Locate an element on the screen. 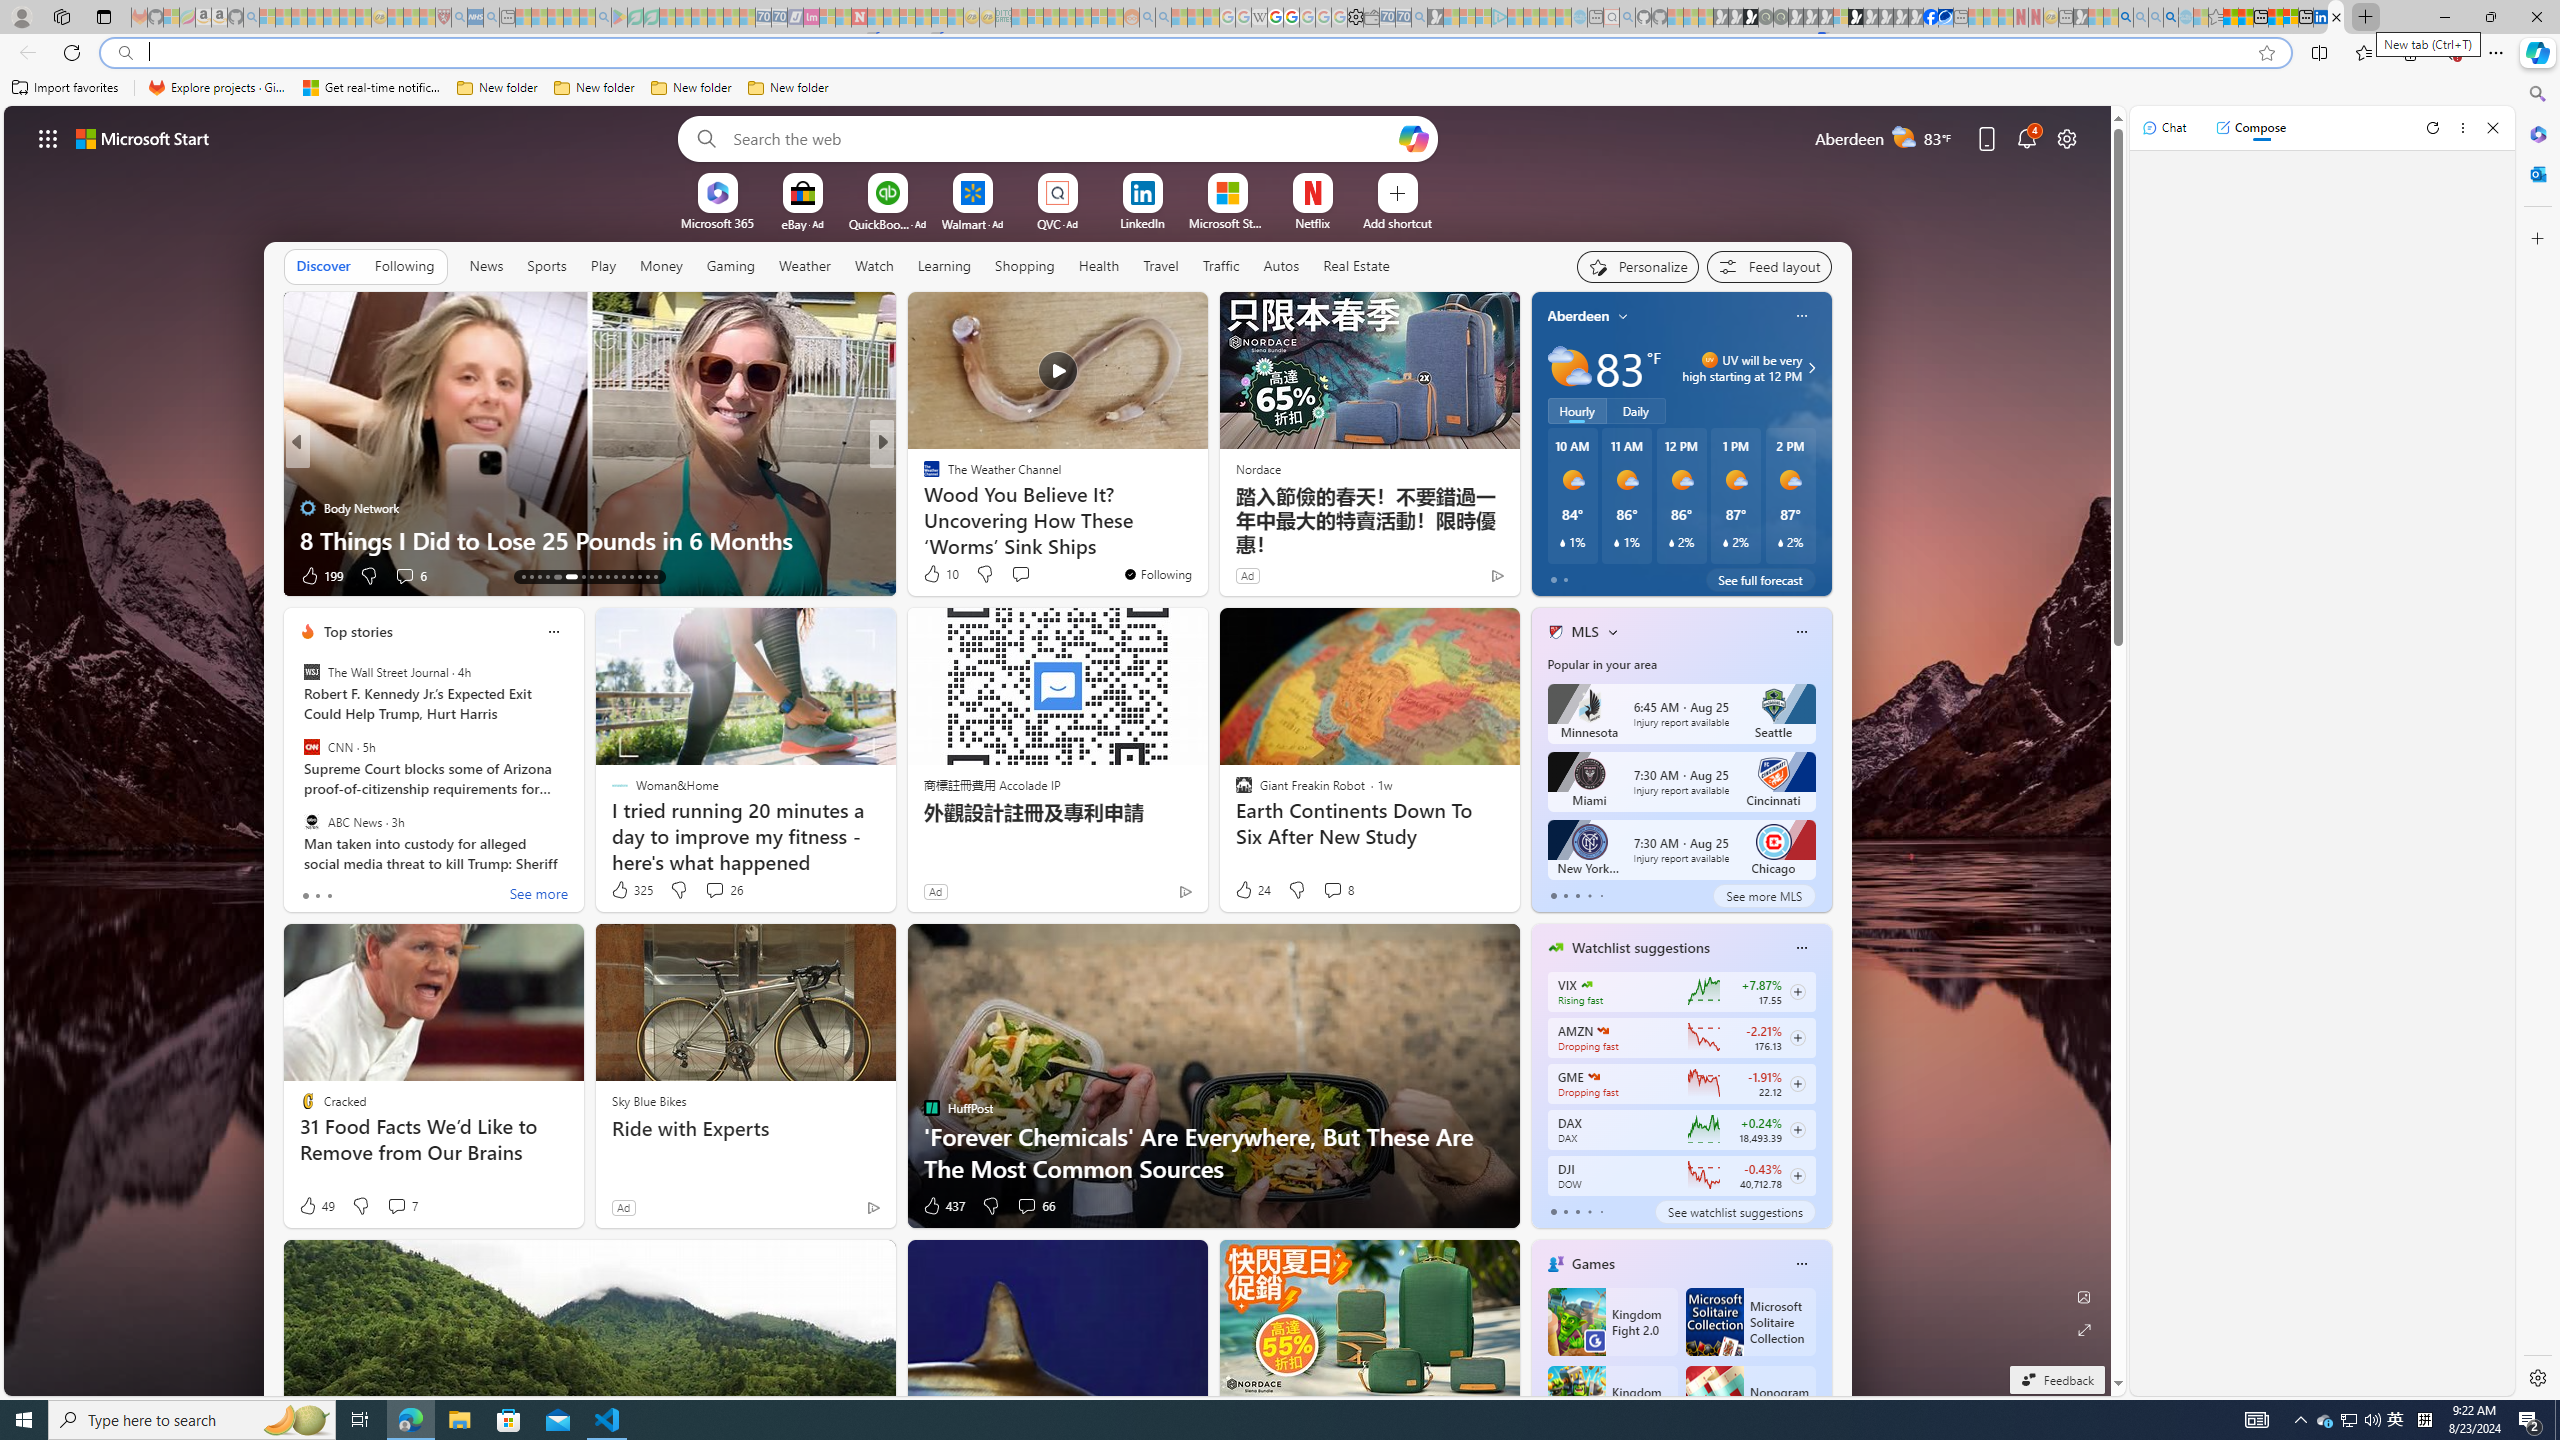 This screenshot has width=2560, height=1440. 437 Like is located at coordinates (942, 1206).